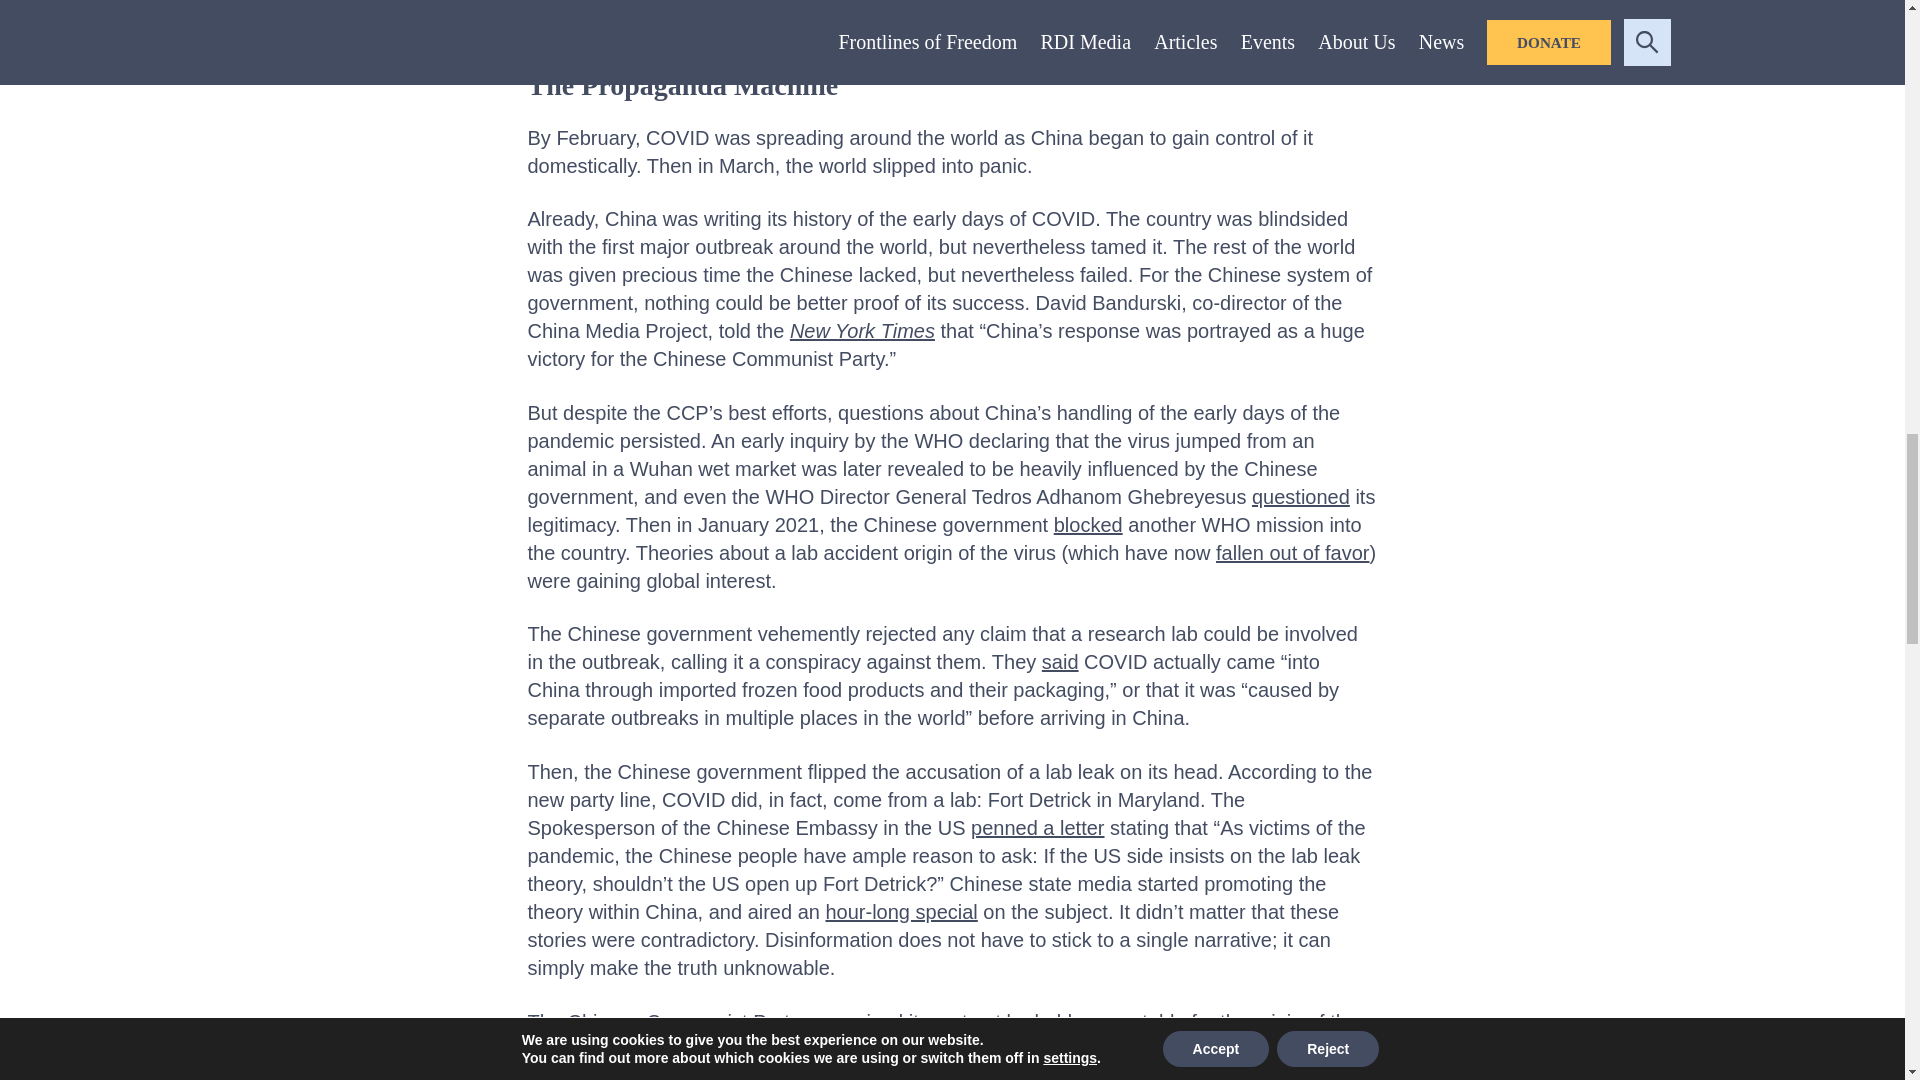 The image size is (1920, 1080). What do you see at coordinates (1060, 662) in the screenshot?
I see `said` at bounding box center [1060, 662].